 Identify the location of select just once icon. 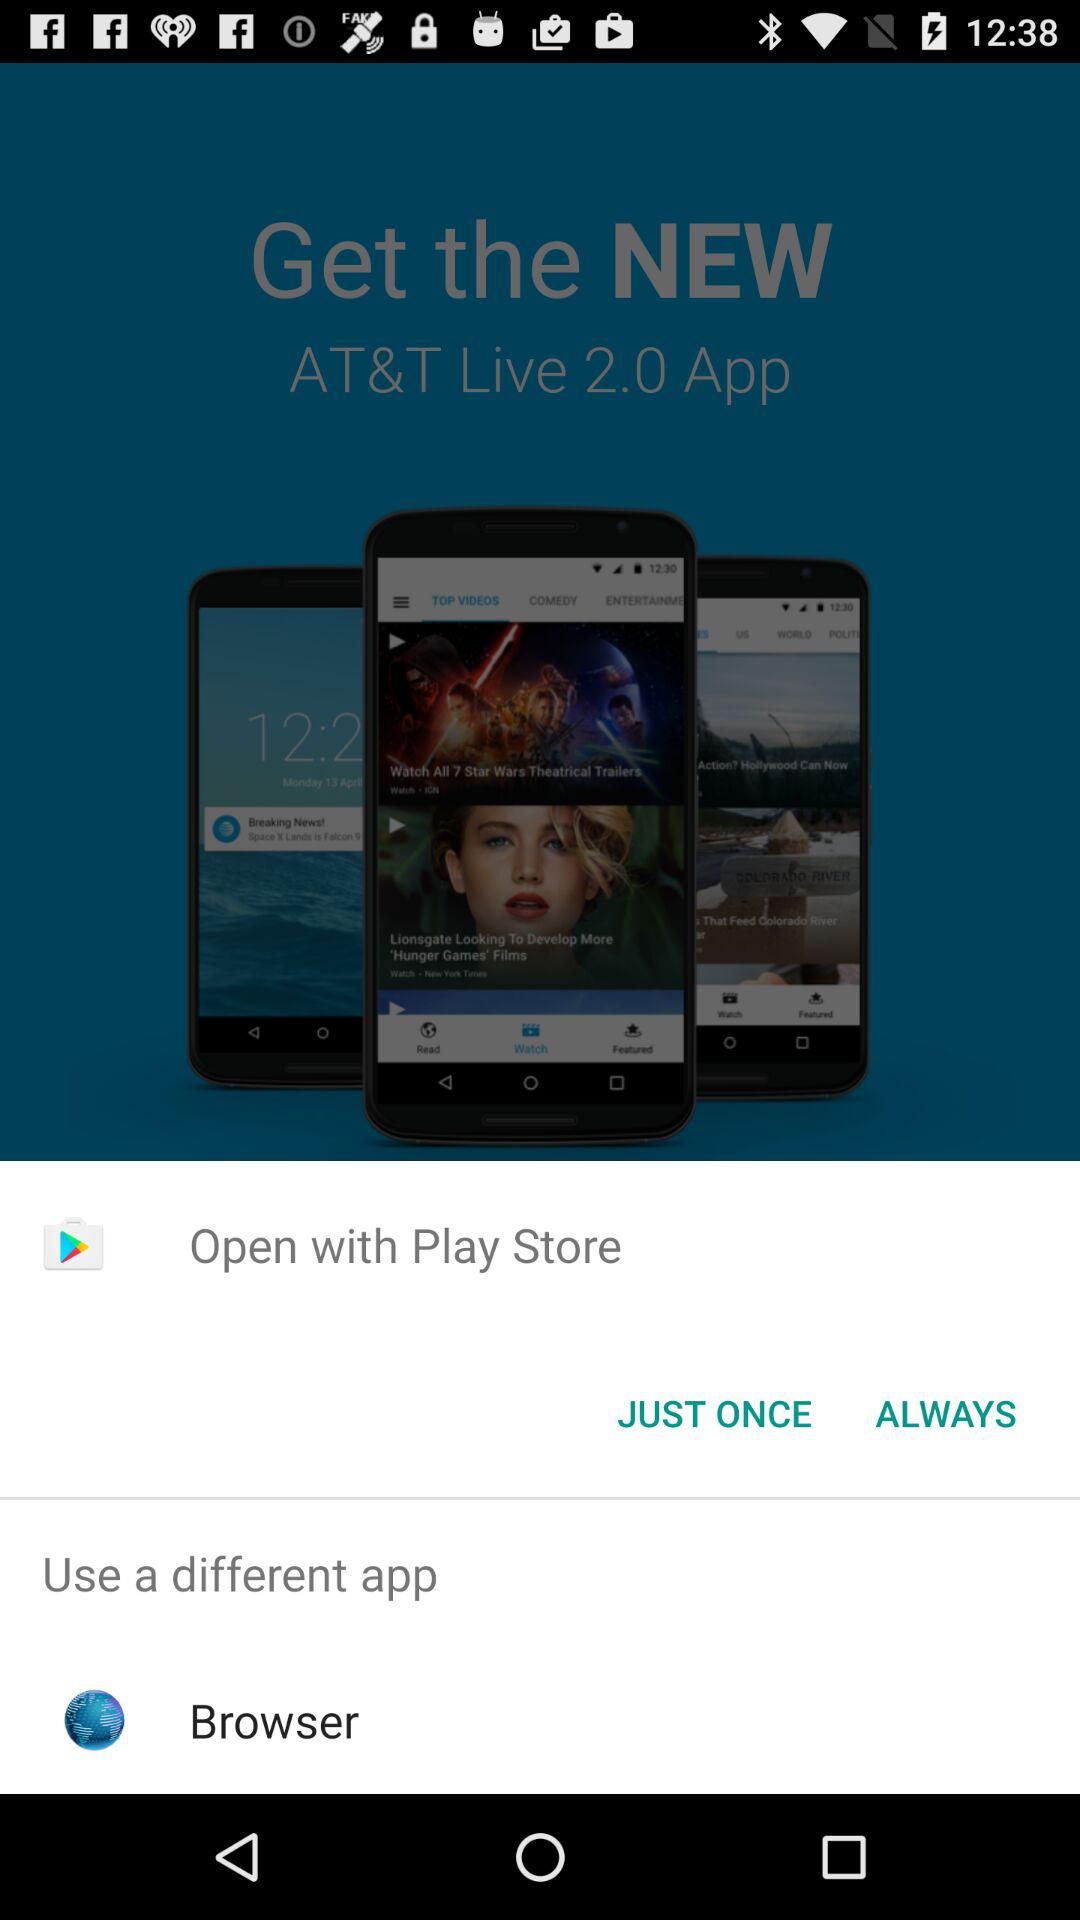
(714, 1413).